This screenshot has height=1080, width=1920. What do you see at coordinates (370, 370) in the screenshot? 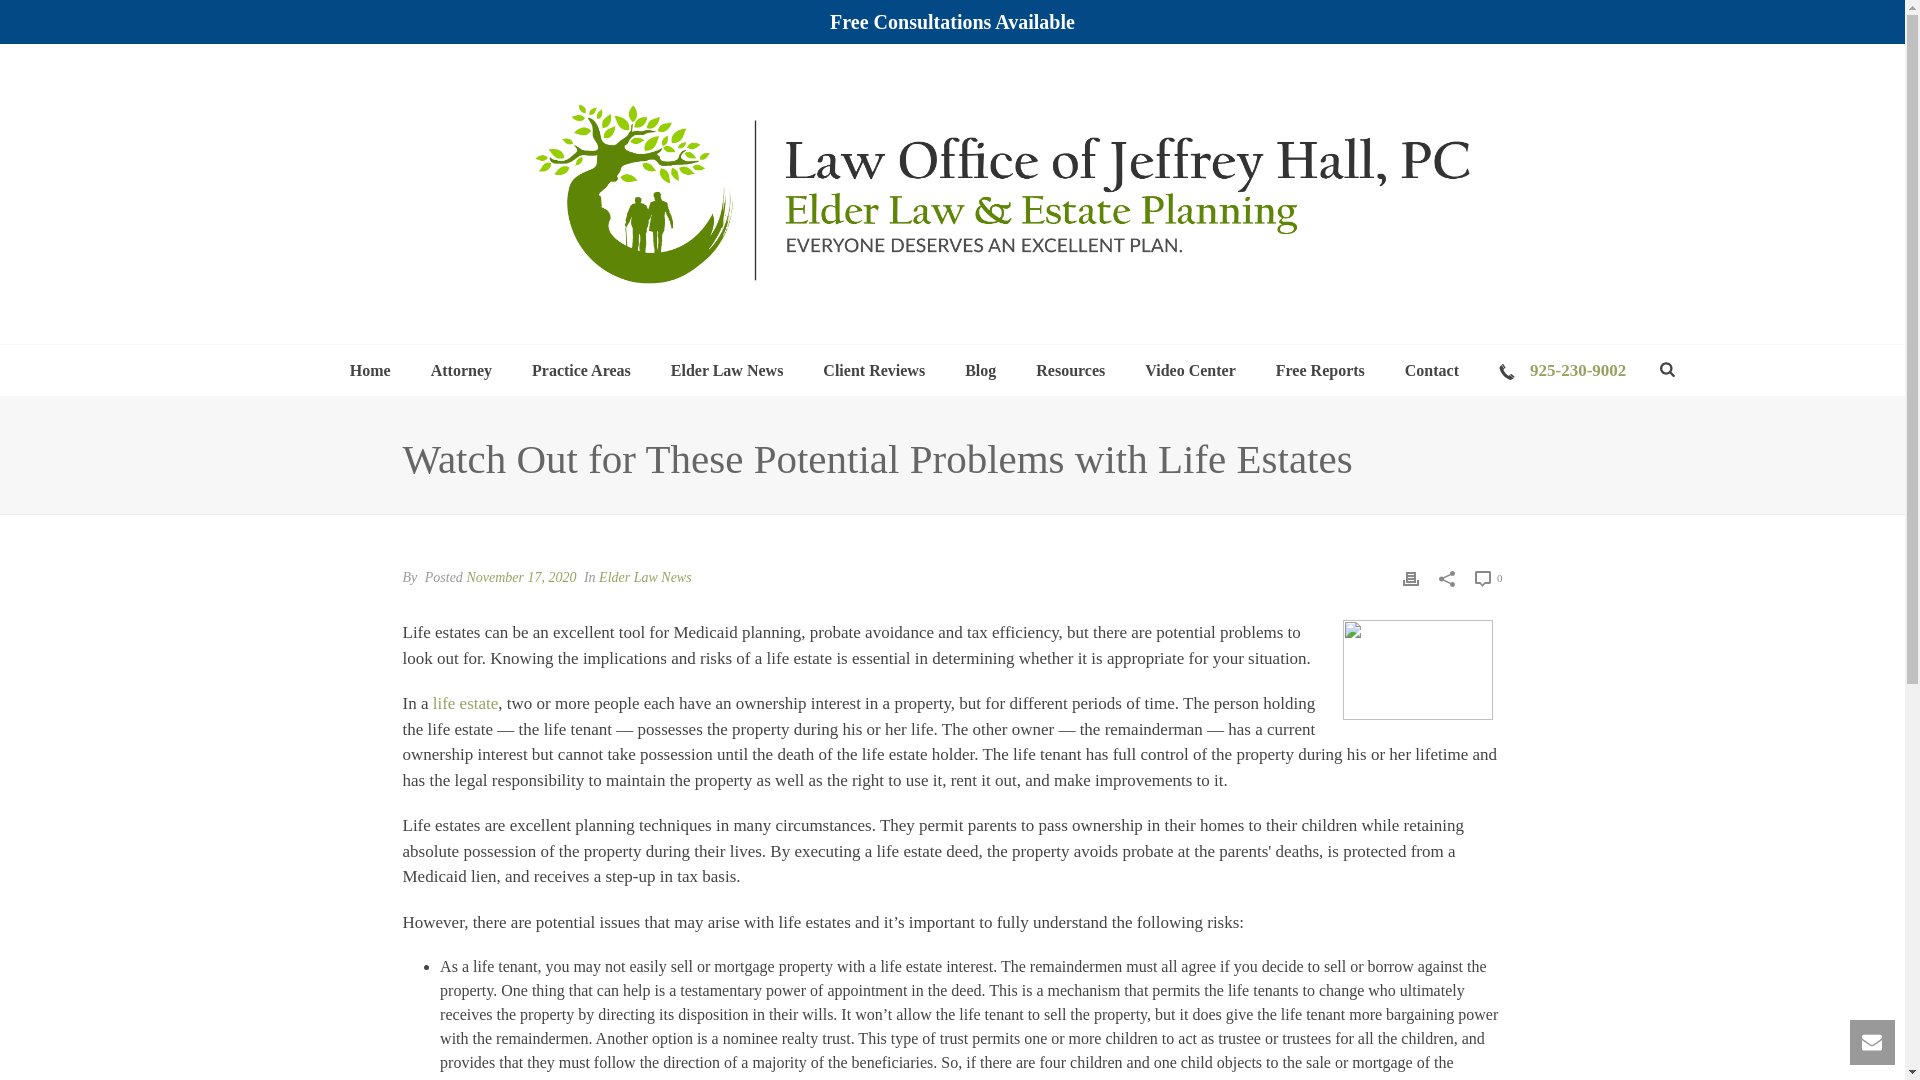
I see `Home` at bounding box center [370, 370].